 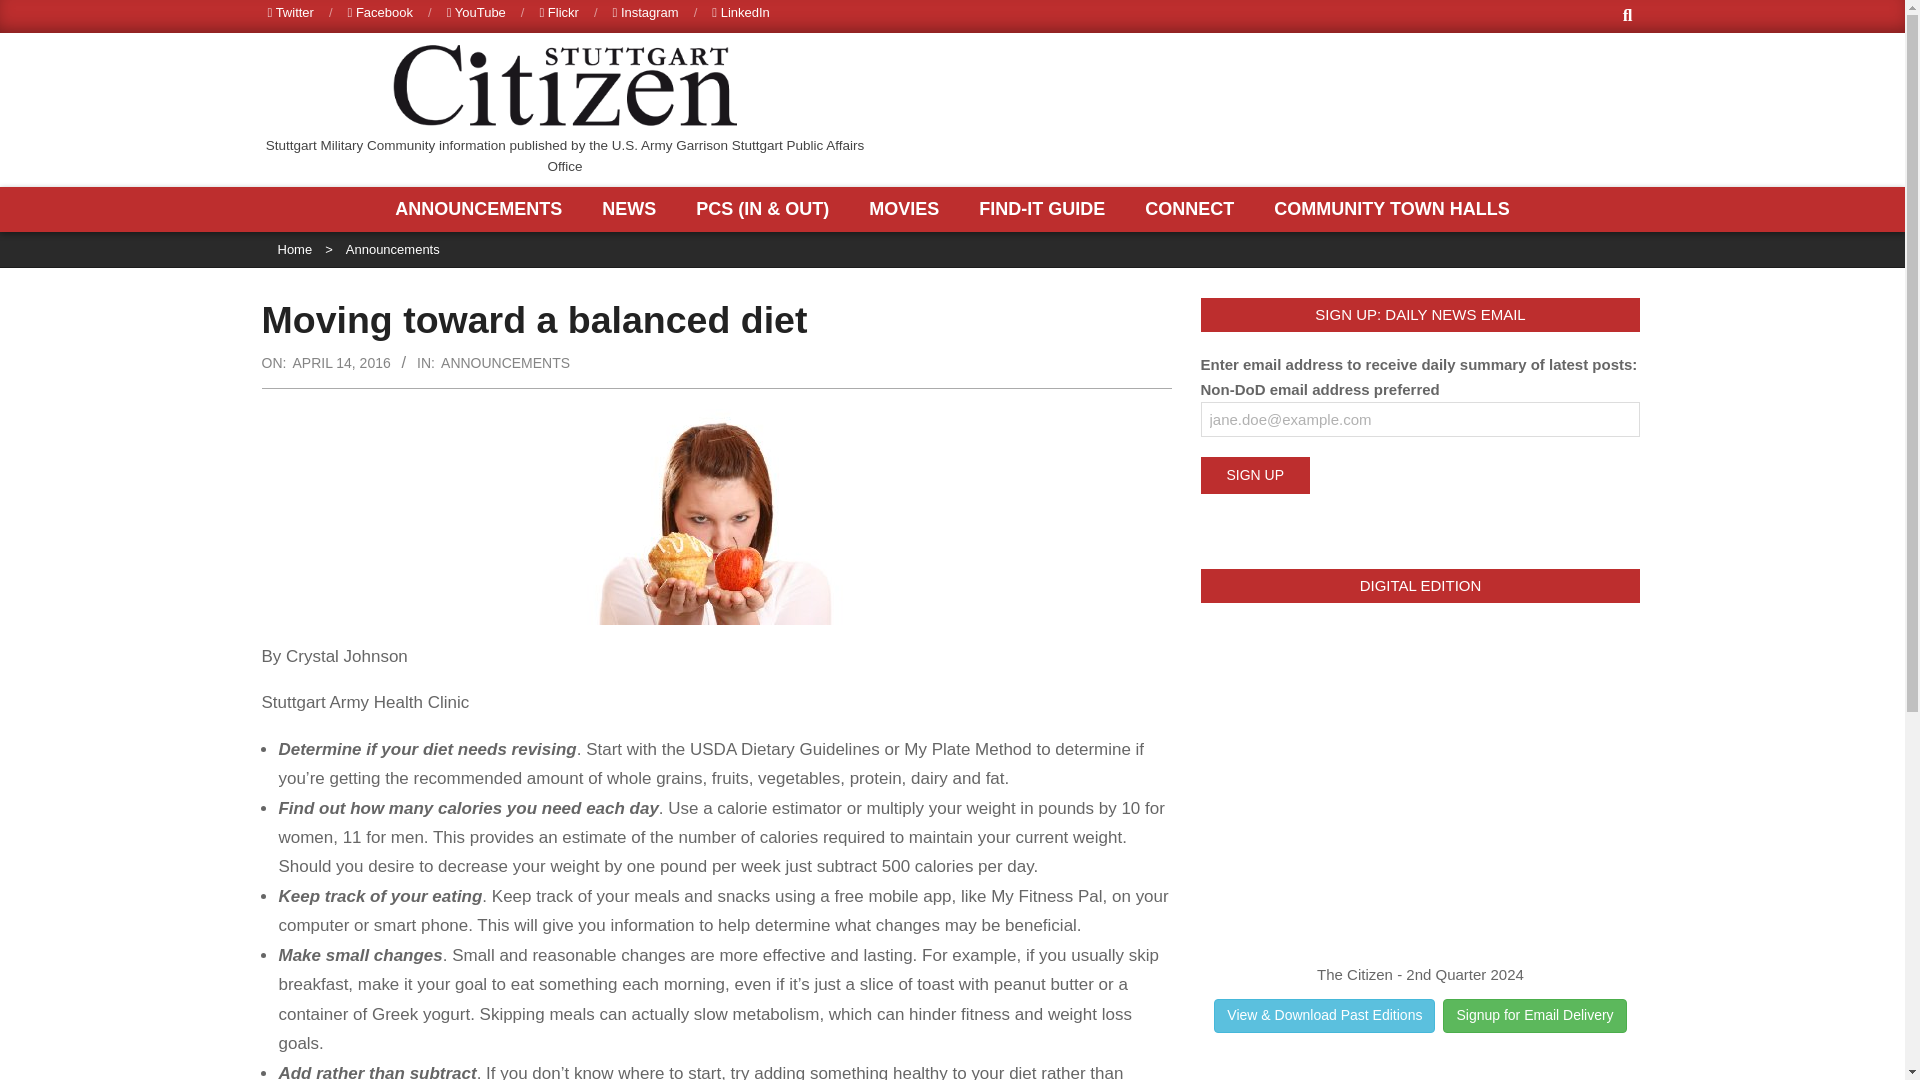 What do you see at coordinates (558, 12) in the screenshot?
I see `Flickr` at bounding box center [558, 12].